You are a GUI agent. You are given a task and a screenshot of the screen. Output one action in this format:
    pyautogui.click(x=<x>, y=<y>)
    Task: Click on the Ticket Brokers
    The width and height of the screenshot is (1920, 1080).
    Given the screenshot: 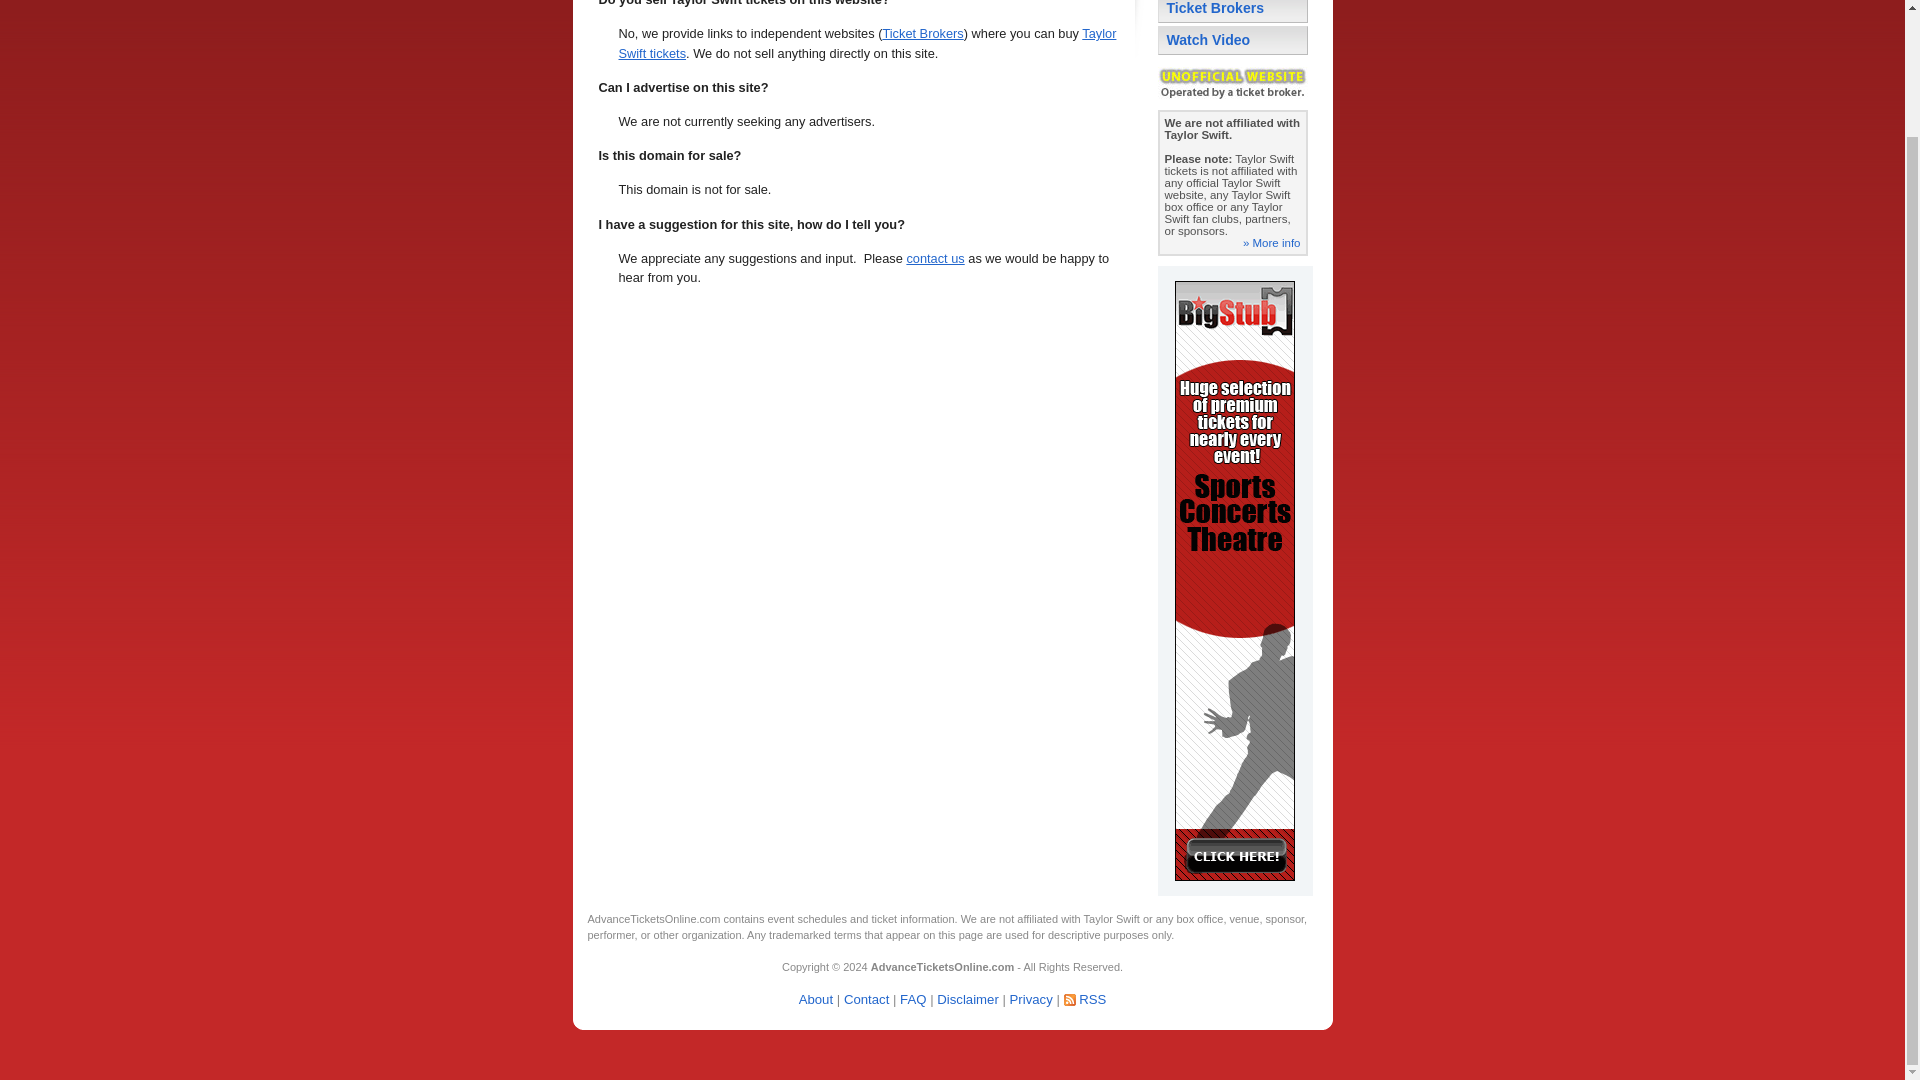 What is the action you would take?
    pyautogui.click(x=922, y=33)
    